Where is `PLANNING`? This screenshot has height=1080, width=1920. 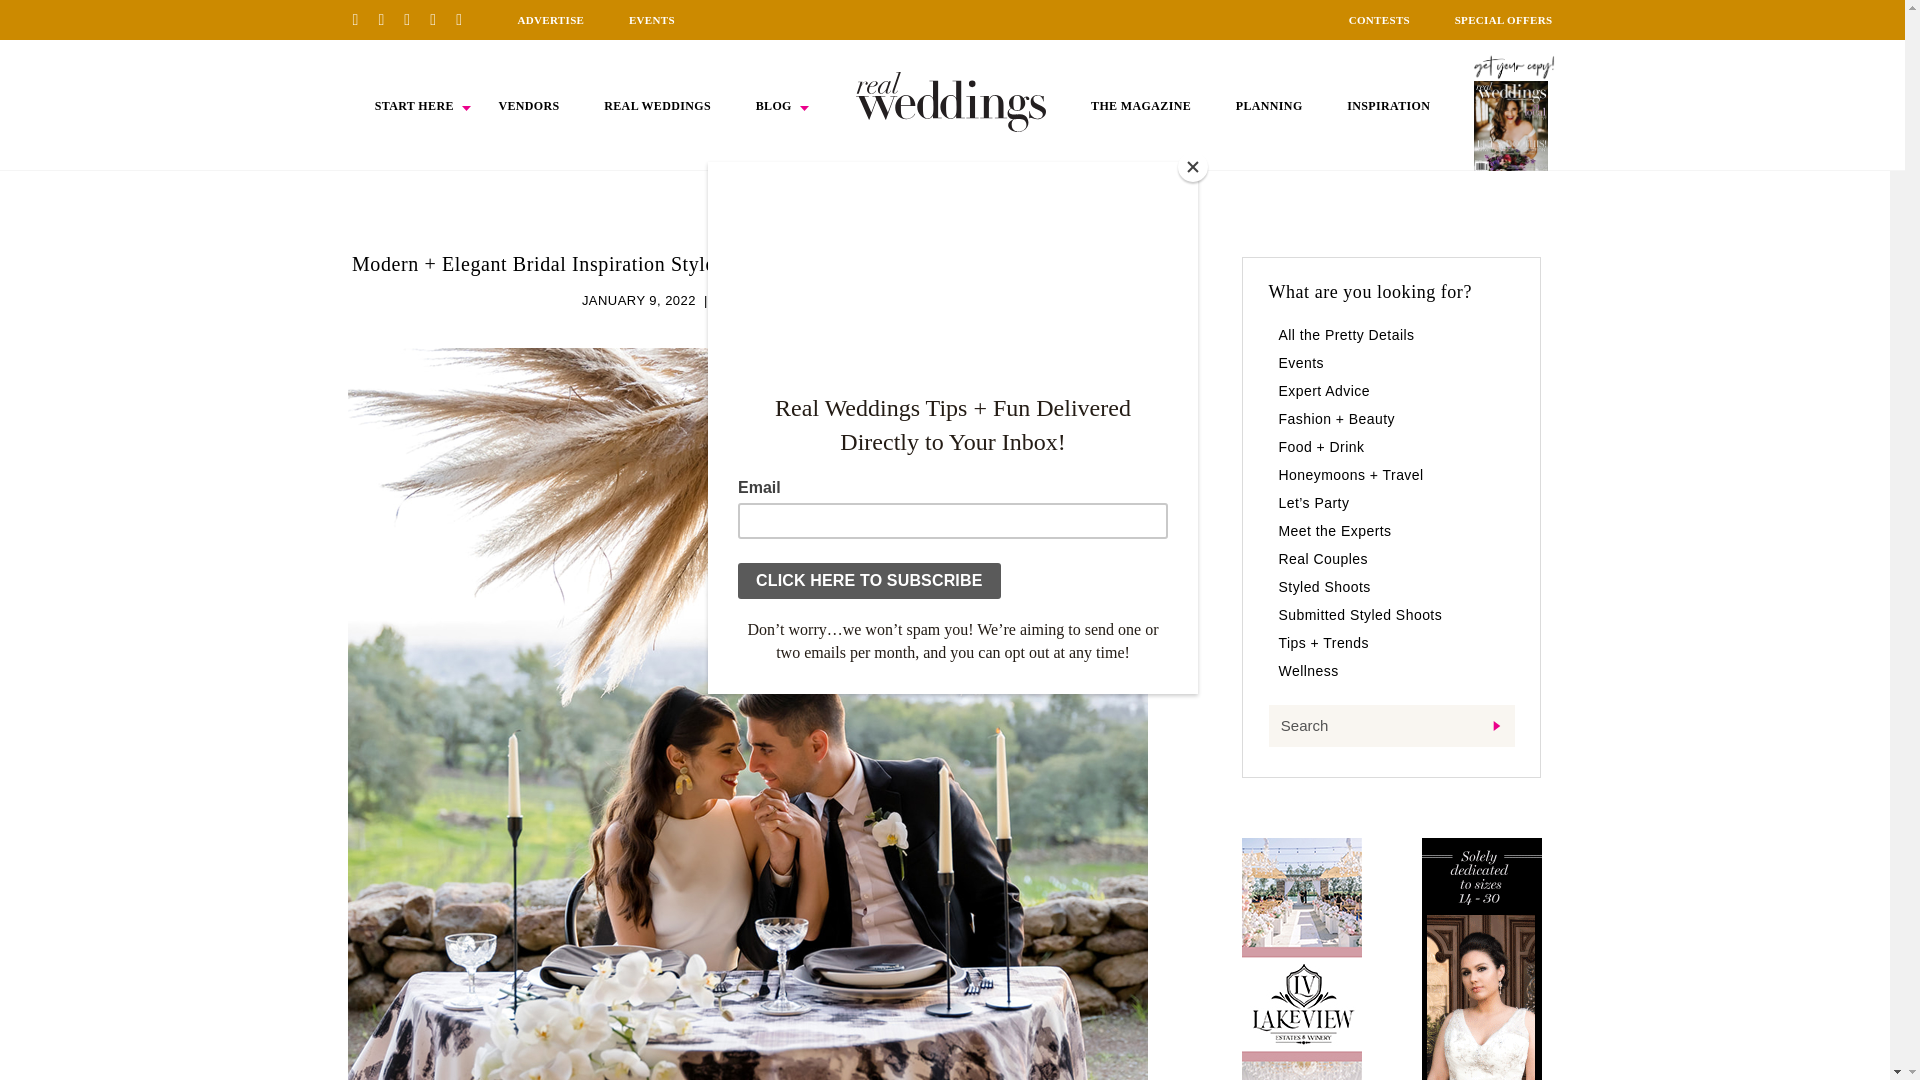
PLANNING is located at coordinates (1270, 106).